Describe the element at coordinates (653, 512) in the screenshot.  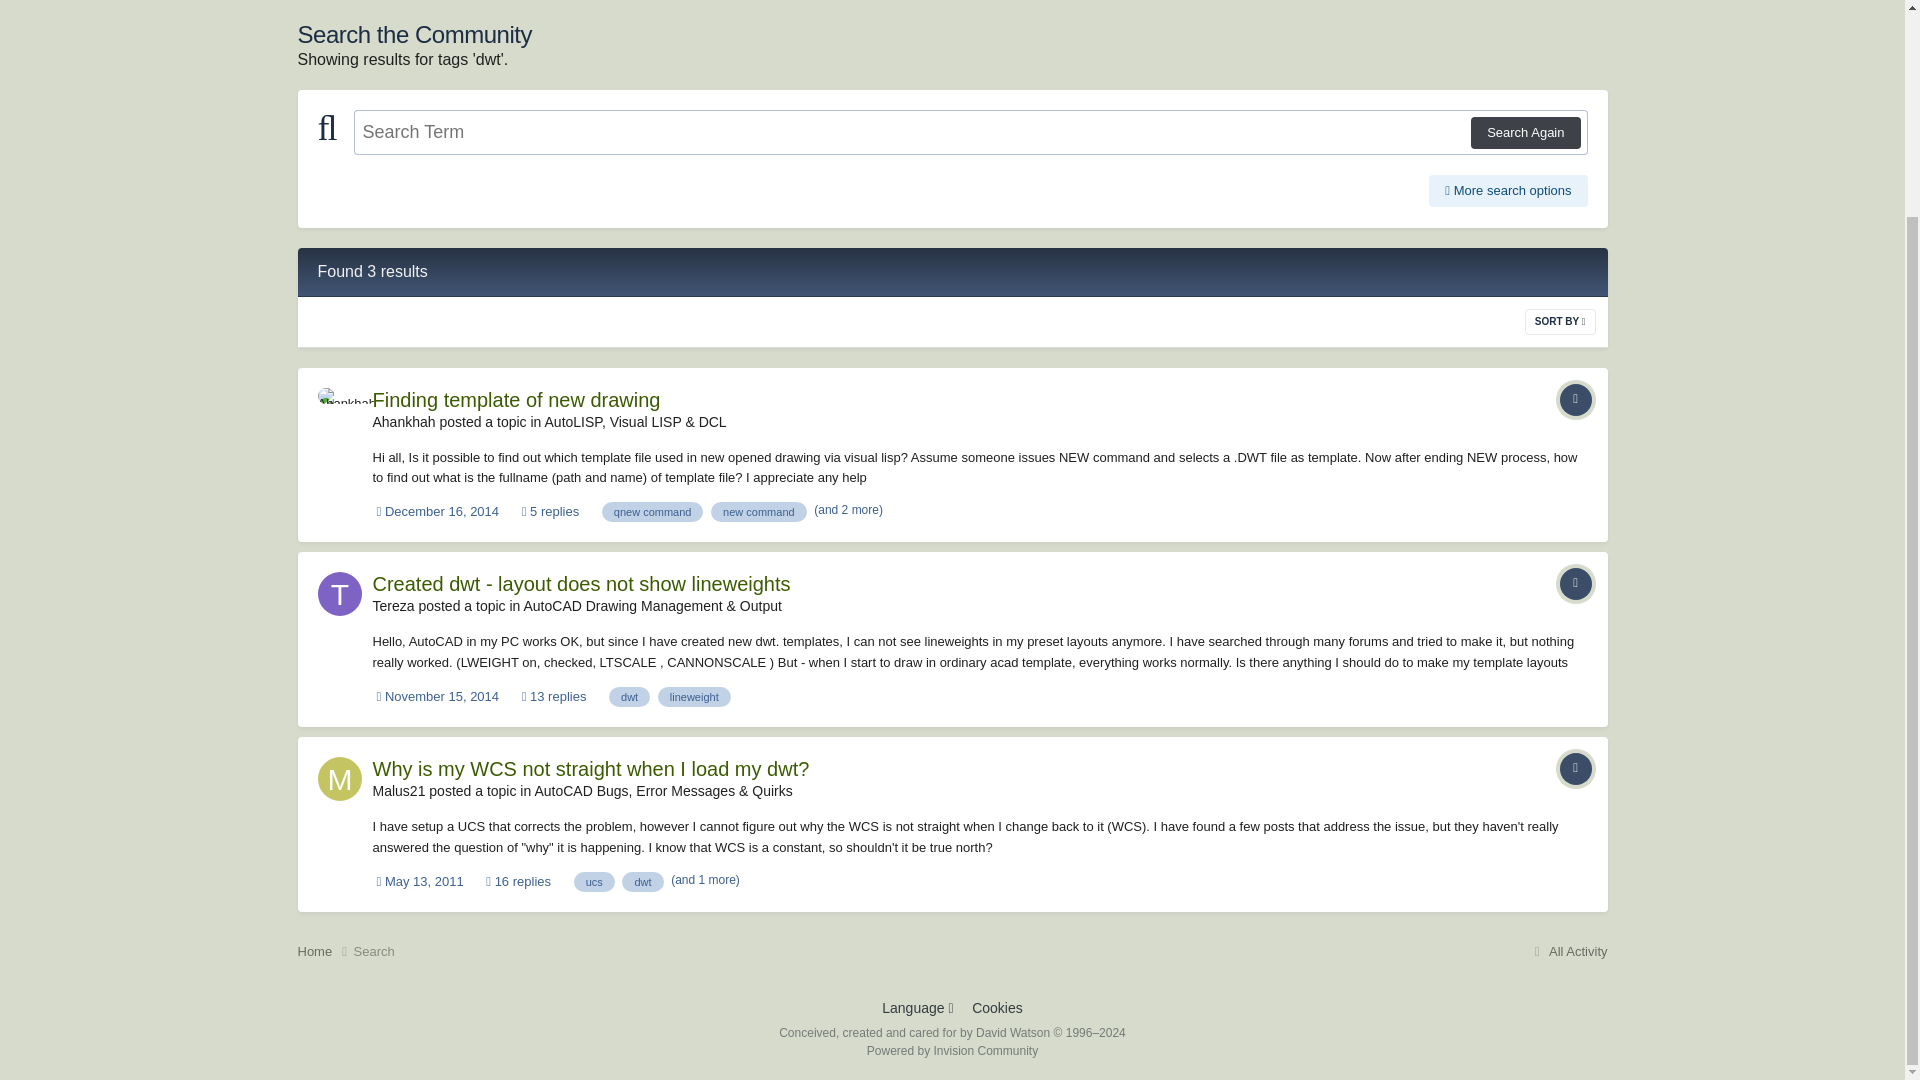
I see `Find other content tagged with 'qnew command'` at that location.